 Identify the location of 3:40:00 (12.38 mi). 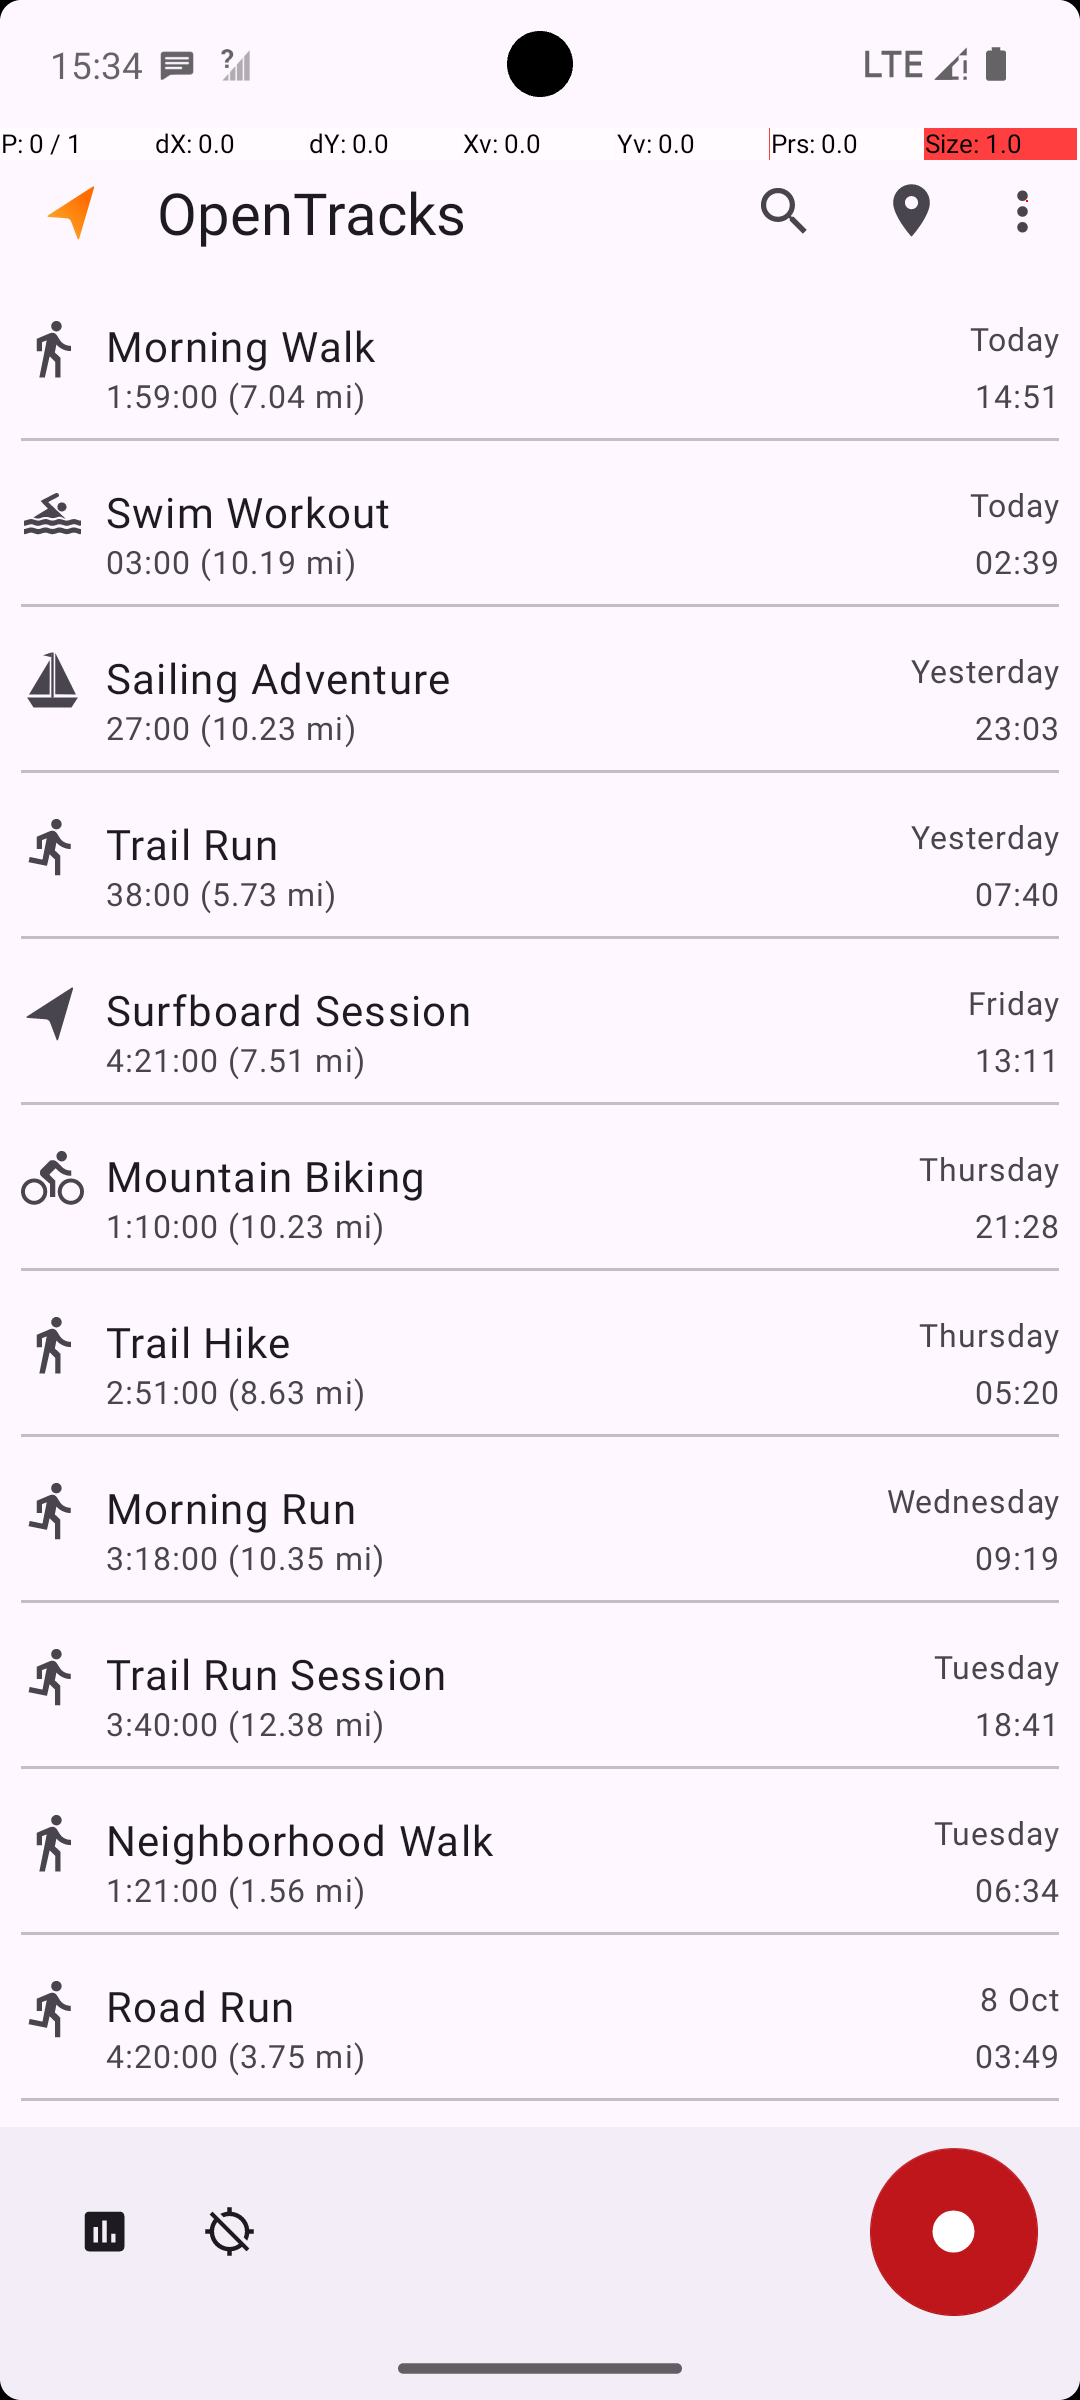
(244, 1723).